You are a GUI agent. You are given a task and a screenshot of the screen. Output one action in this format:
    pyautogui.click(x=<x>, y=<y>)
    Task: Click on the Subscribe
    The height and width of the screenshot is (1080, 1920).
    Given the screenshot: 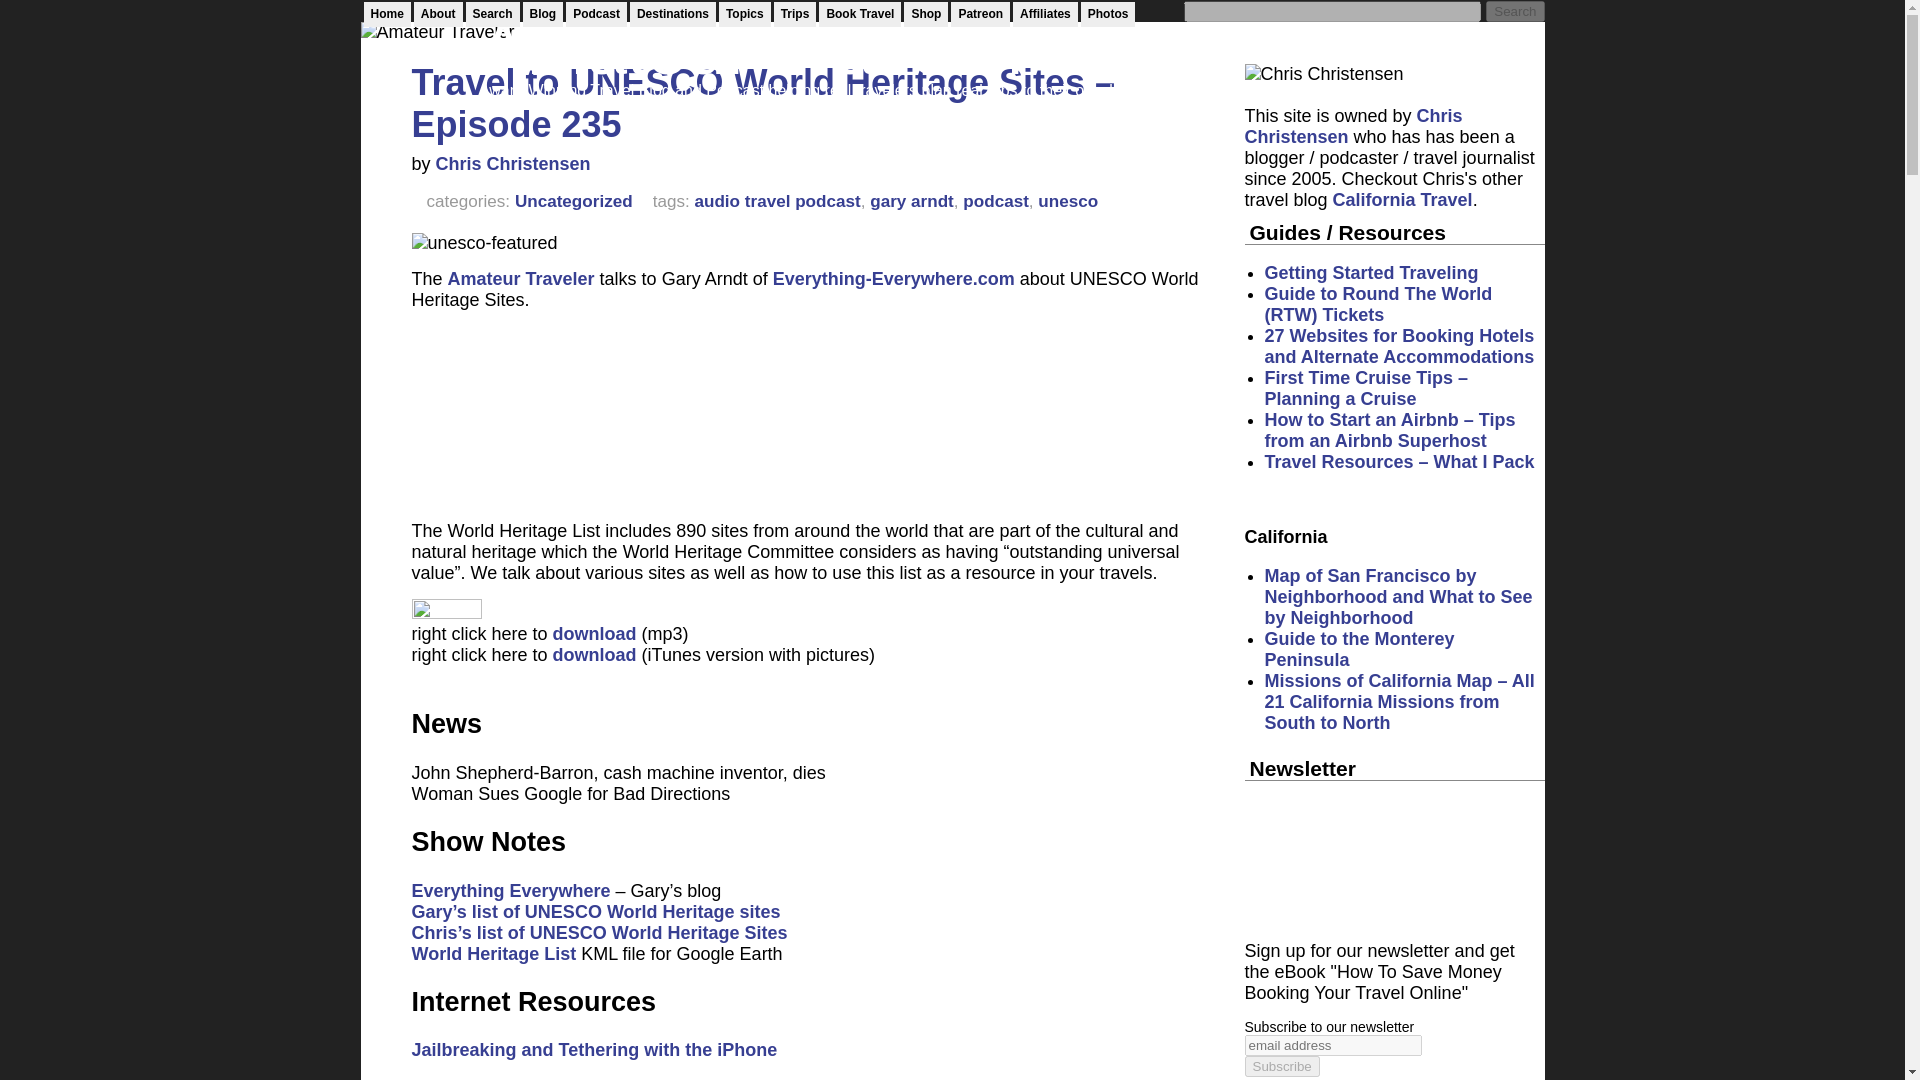 What is the action you would take?
    pyautogui.click(x=1282, y=1066)
    